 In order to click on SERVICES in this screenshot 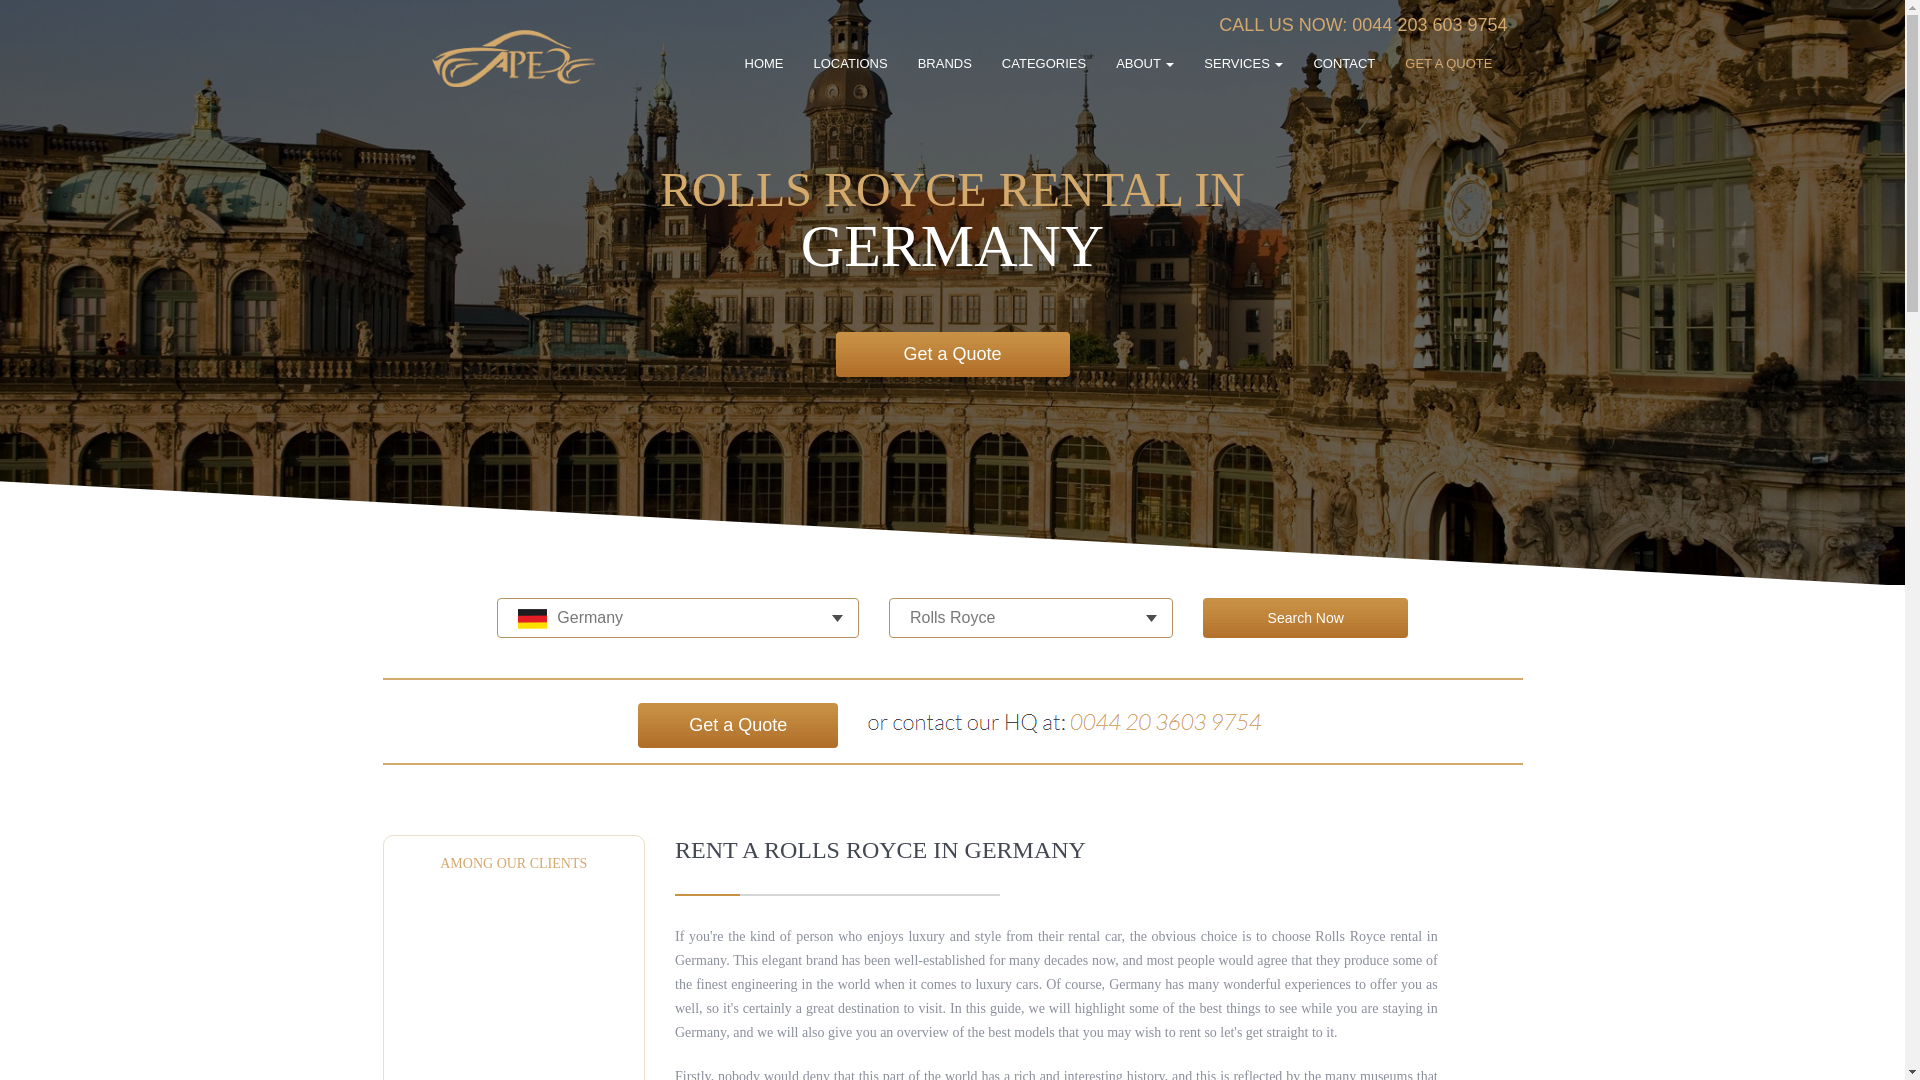, I will do `click(1242, 64)`.